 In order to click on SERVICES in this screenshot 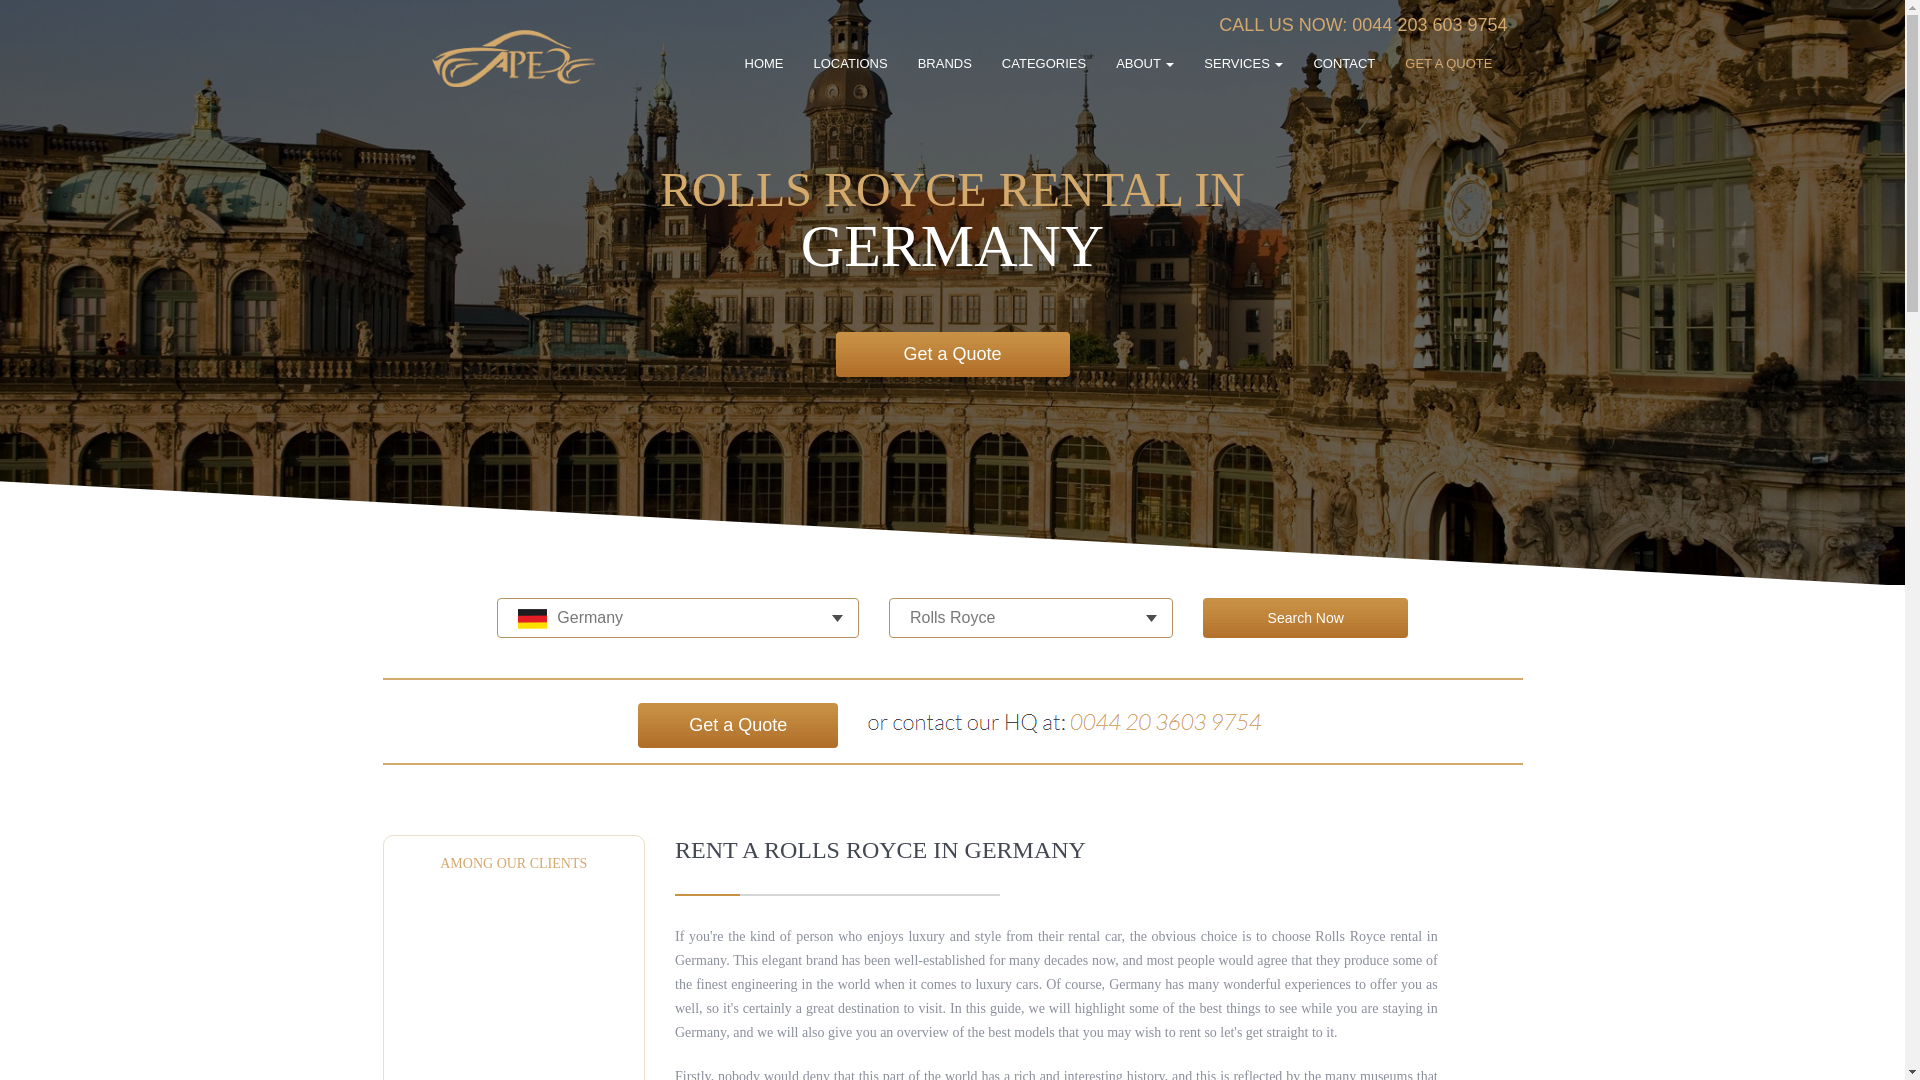, I will do `click(1242, 64)`.